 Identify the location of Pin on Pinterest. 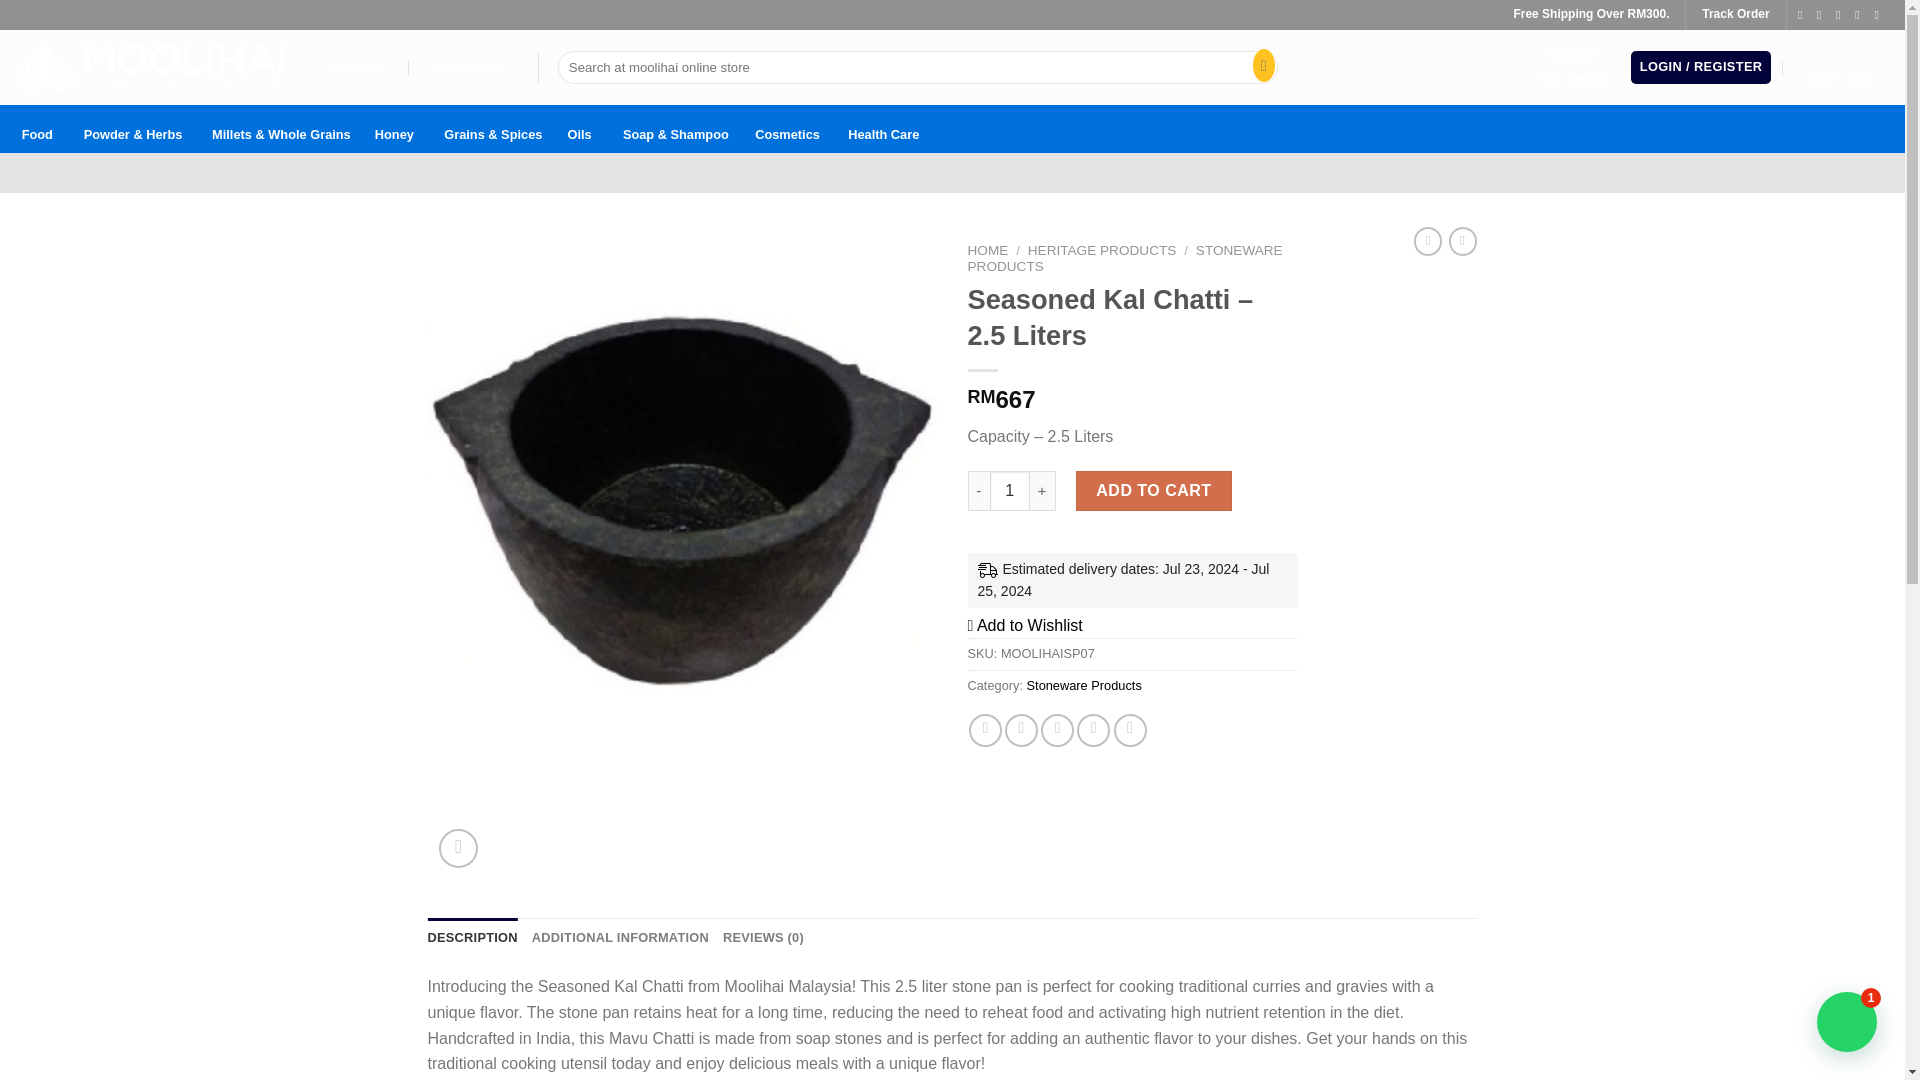
(1093, 730).